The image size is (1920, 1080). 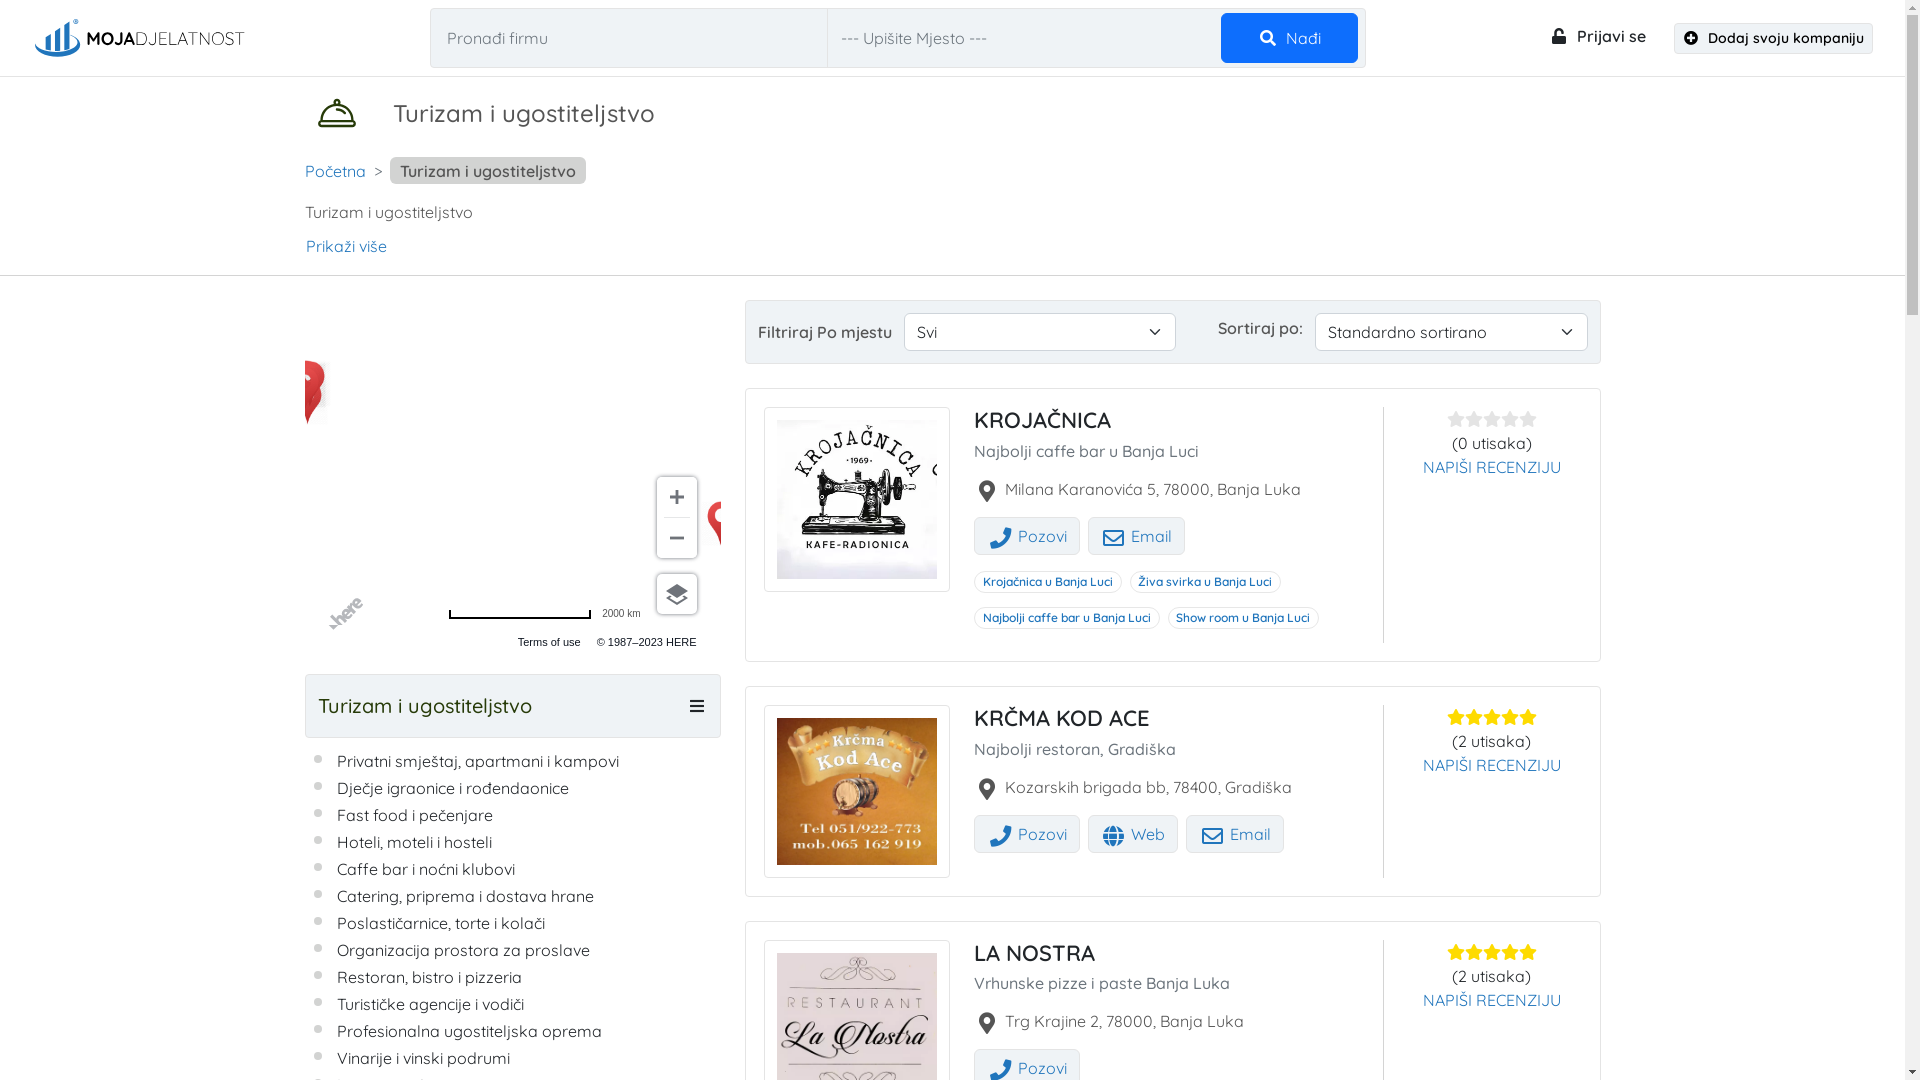 I want to click on Restoran, bistro i pizzeria, so click(x=428, y=977).